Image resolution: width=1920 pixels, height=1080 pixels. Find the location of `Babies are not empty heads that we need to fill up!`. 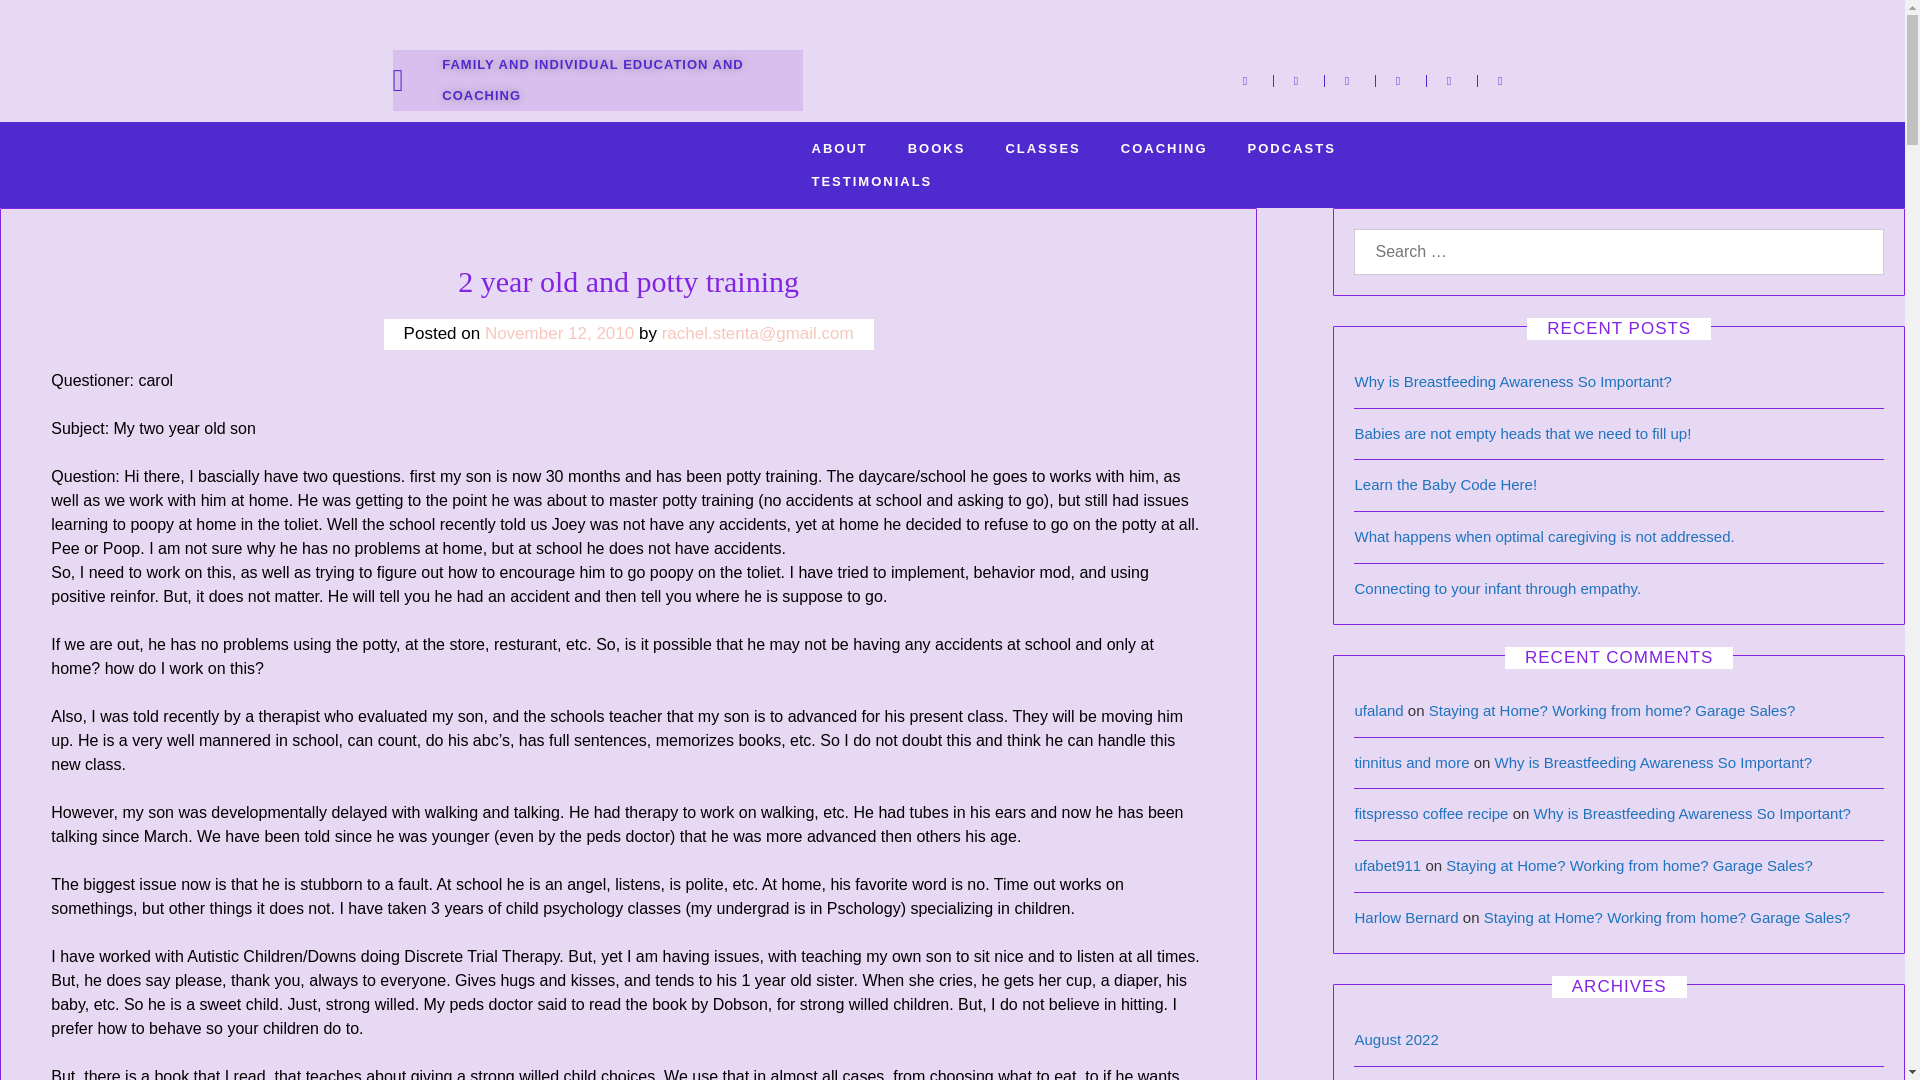

Babies are not empty heads that we need to fill up! is located at coordinates (1522, 433).